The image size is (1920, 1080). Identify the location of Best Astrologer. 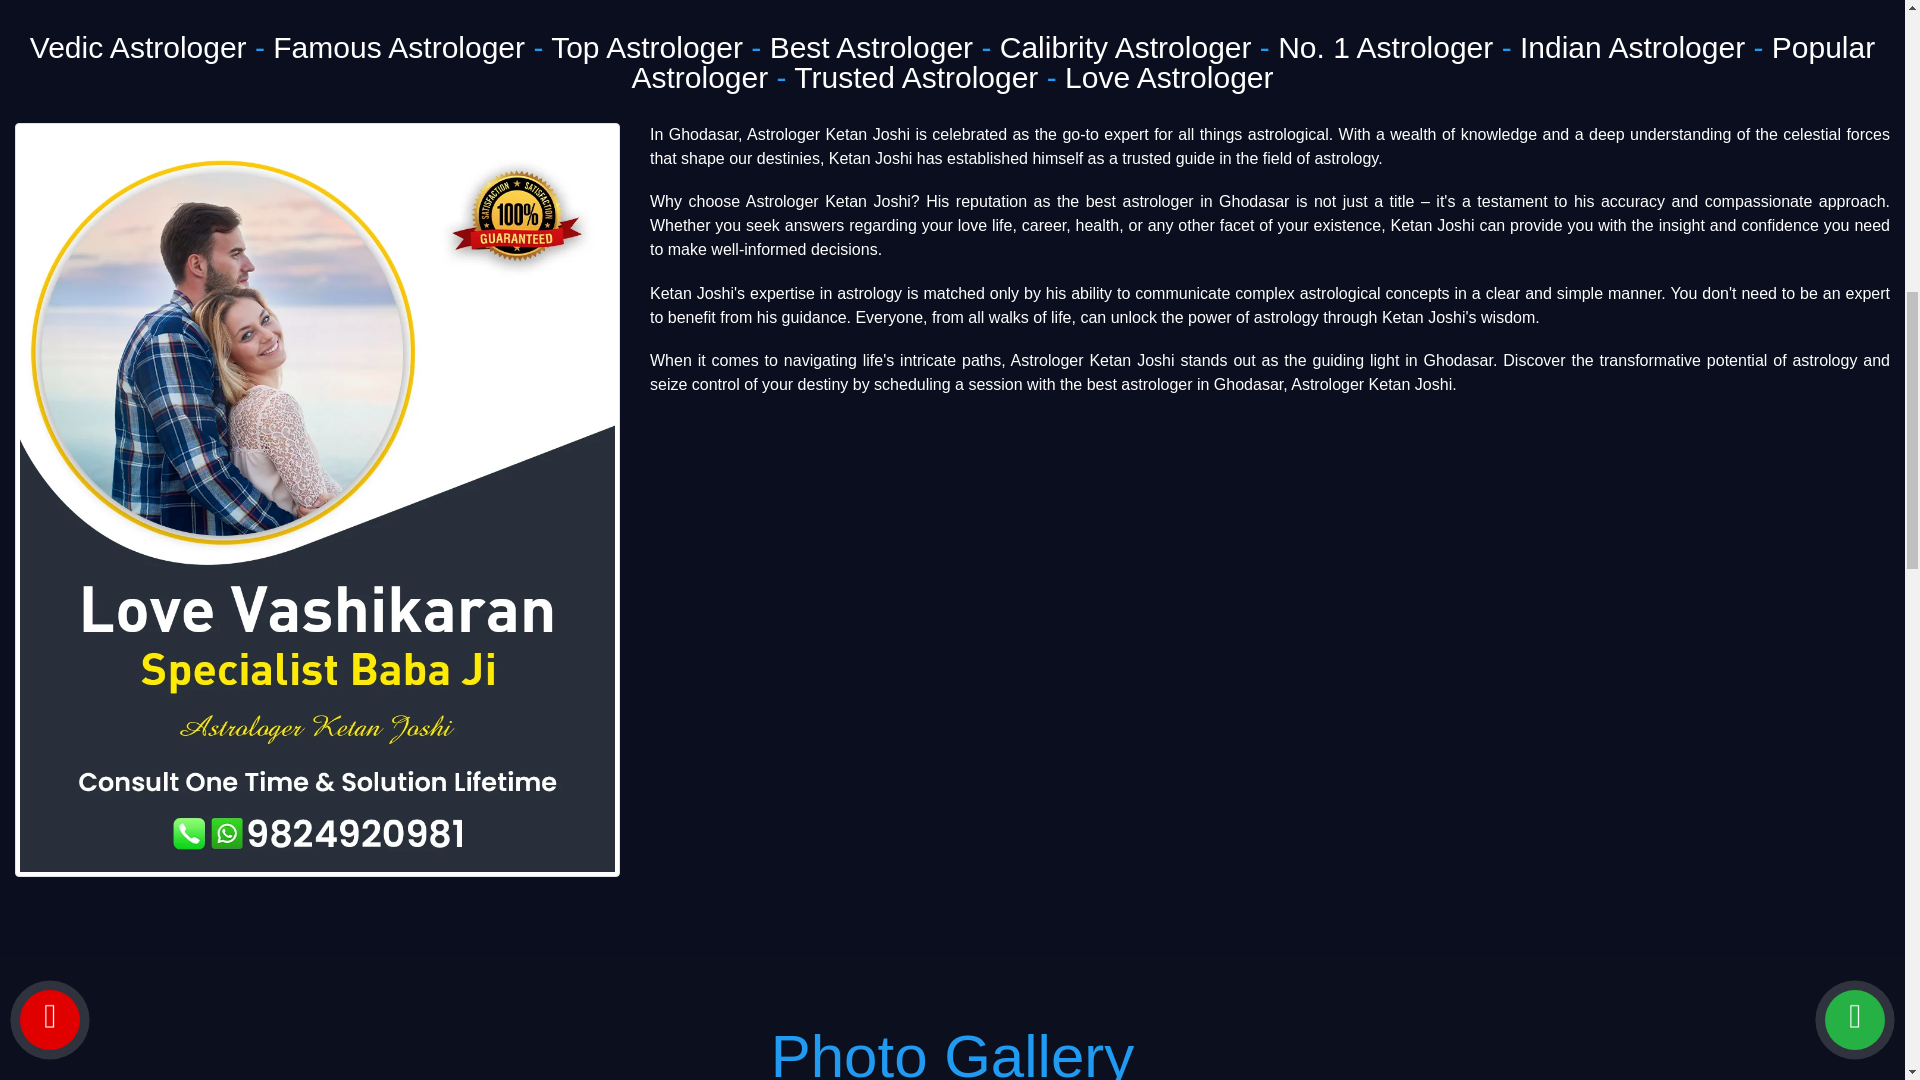
(871, 47).